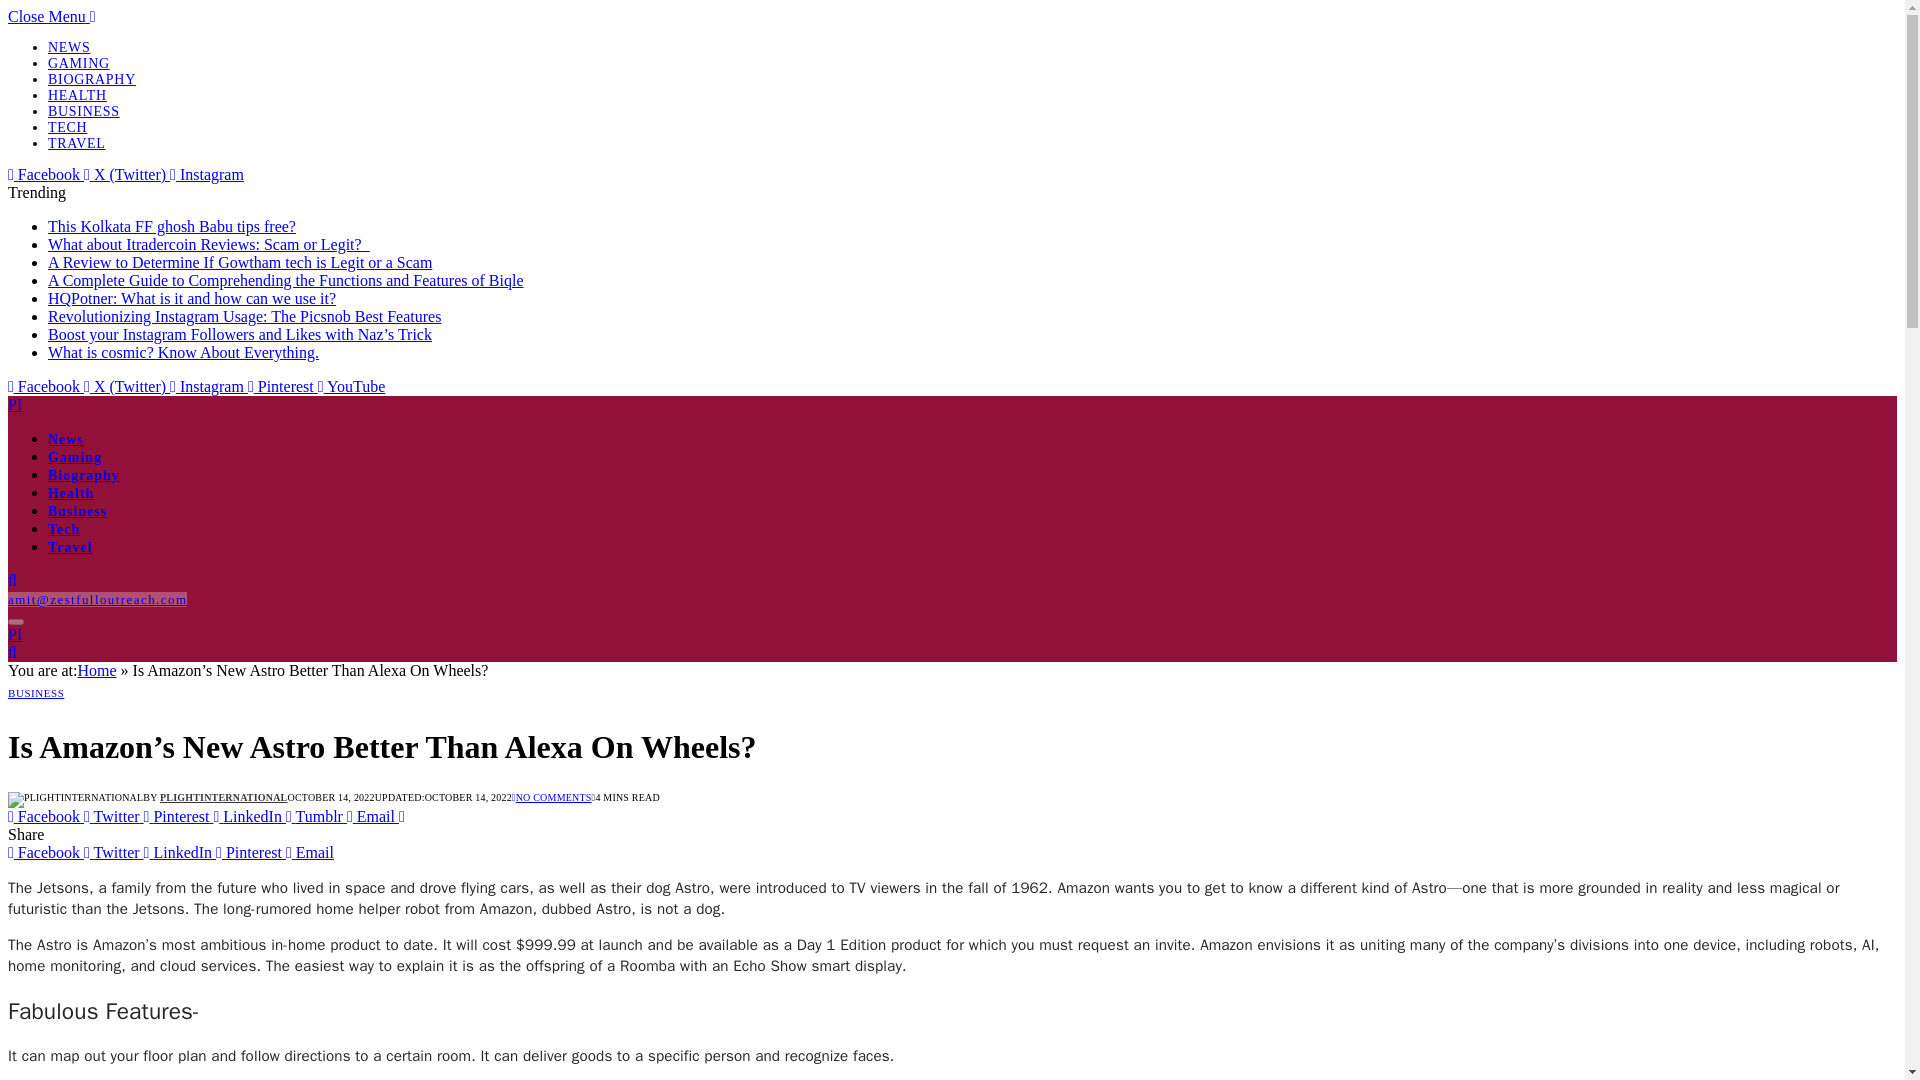 This screenshot has height=1080, width=1920. What do you see at coordinates (46, 386) in the screenshot?
I see `Facebook` at bounding box center [46, 386].